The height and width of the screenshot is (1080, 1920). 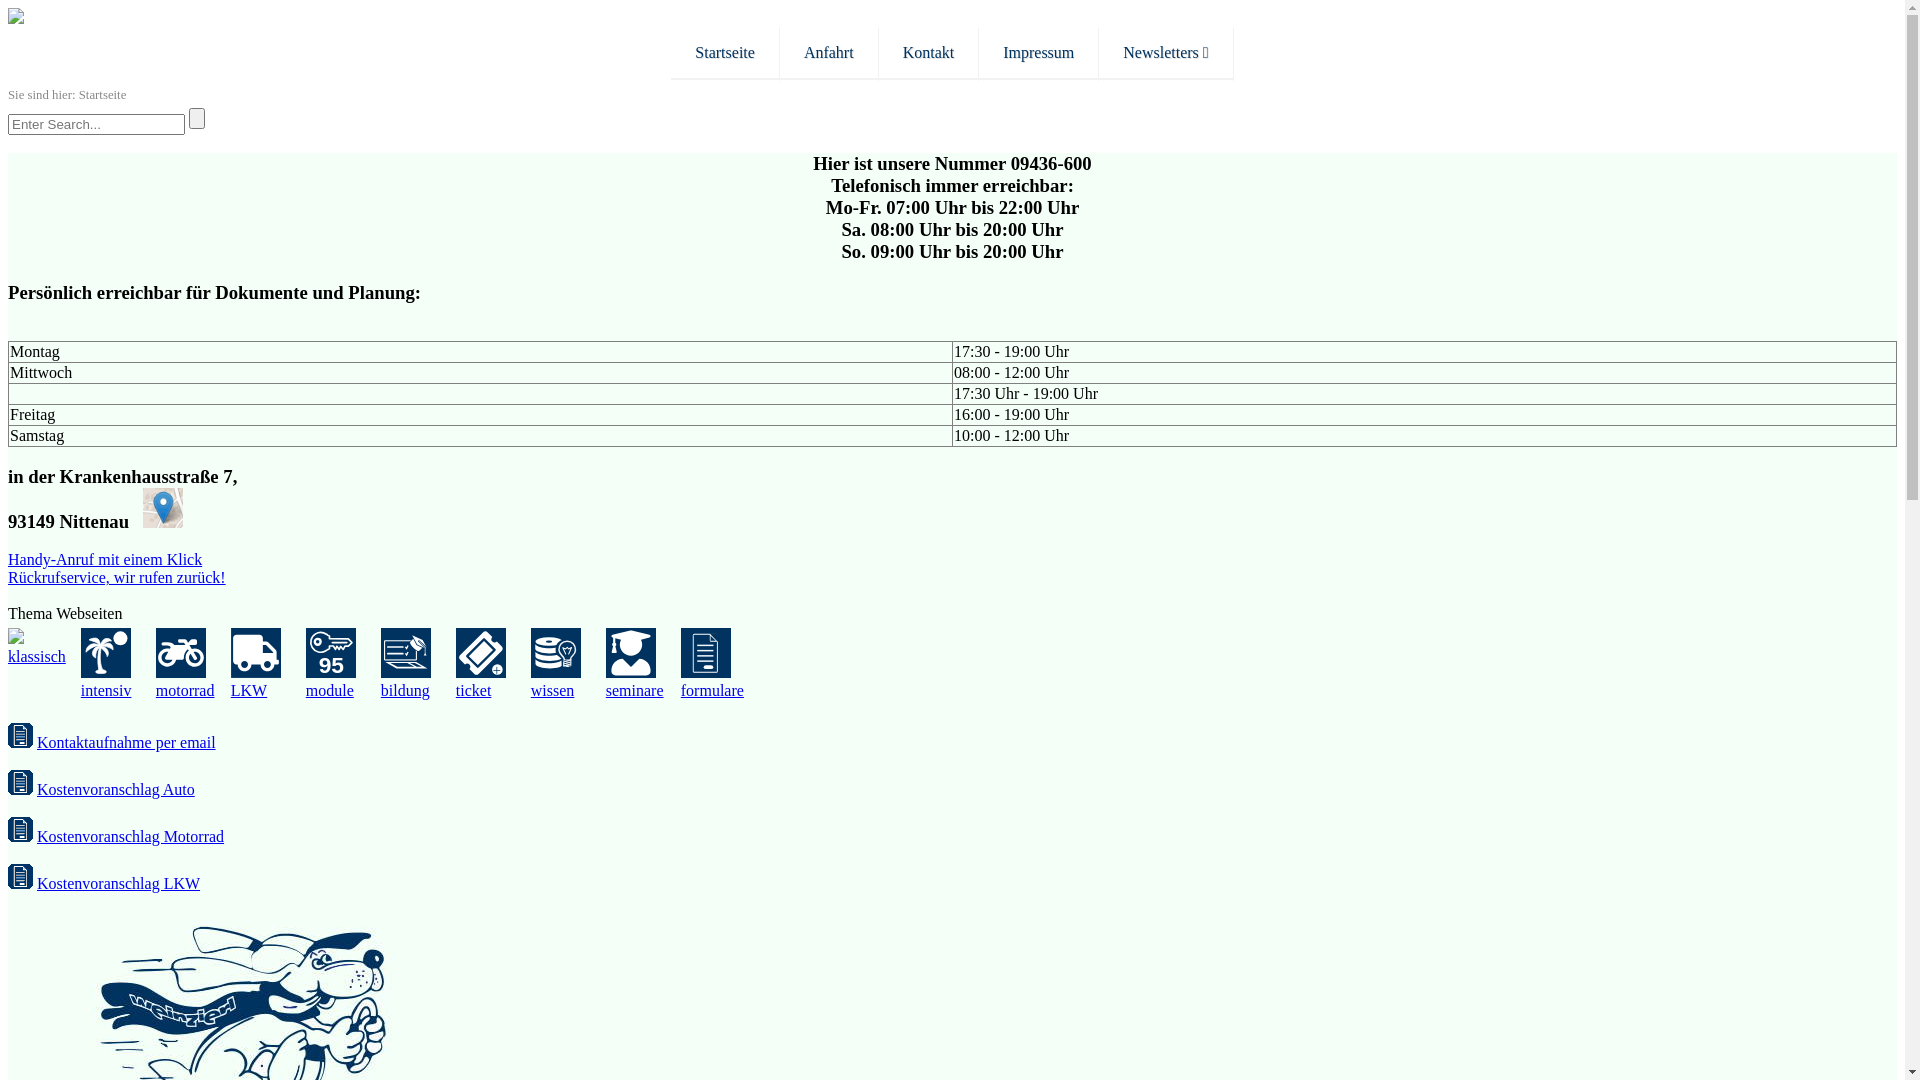 What do you see at coordinates (644, 664) in the screenshot?
I see `seminare` at bounding box center [644, 664].